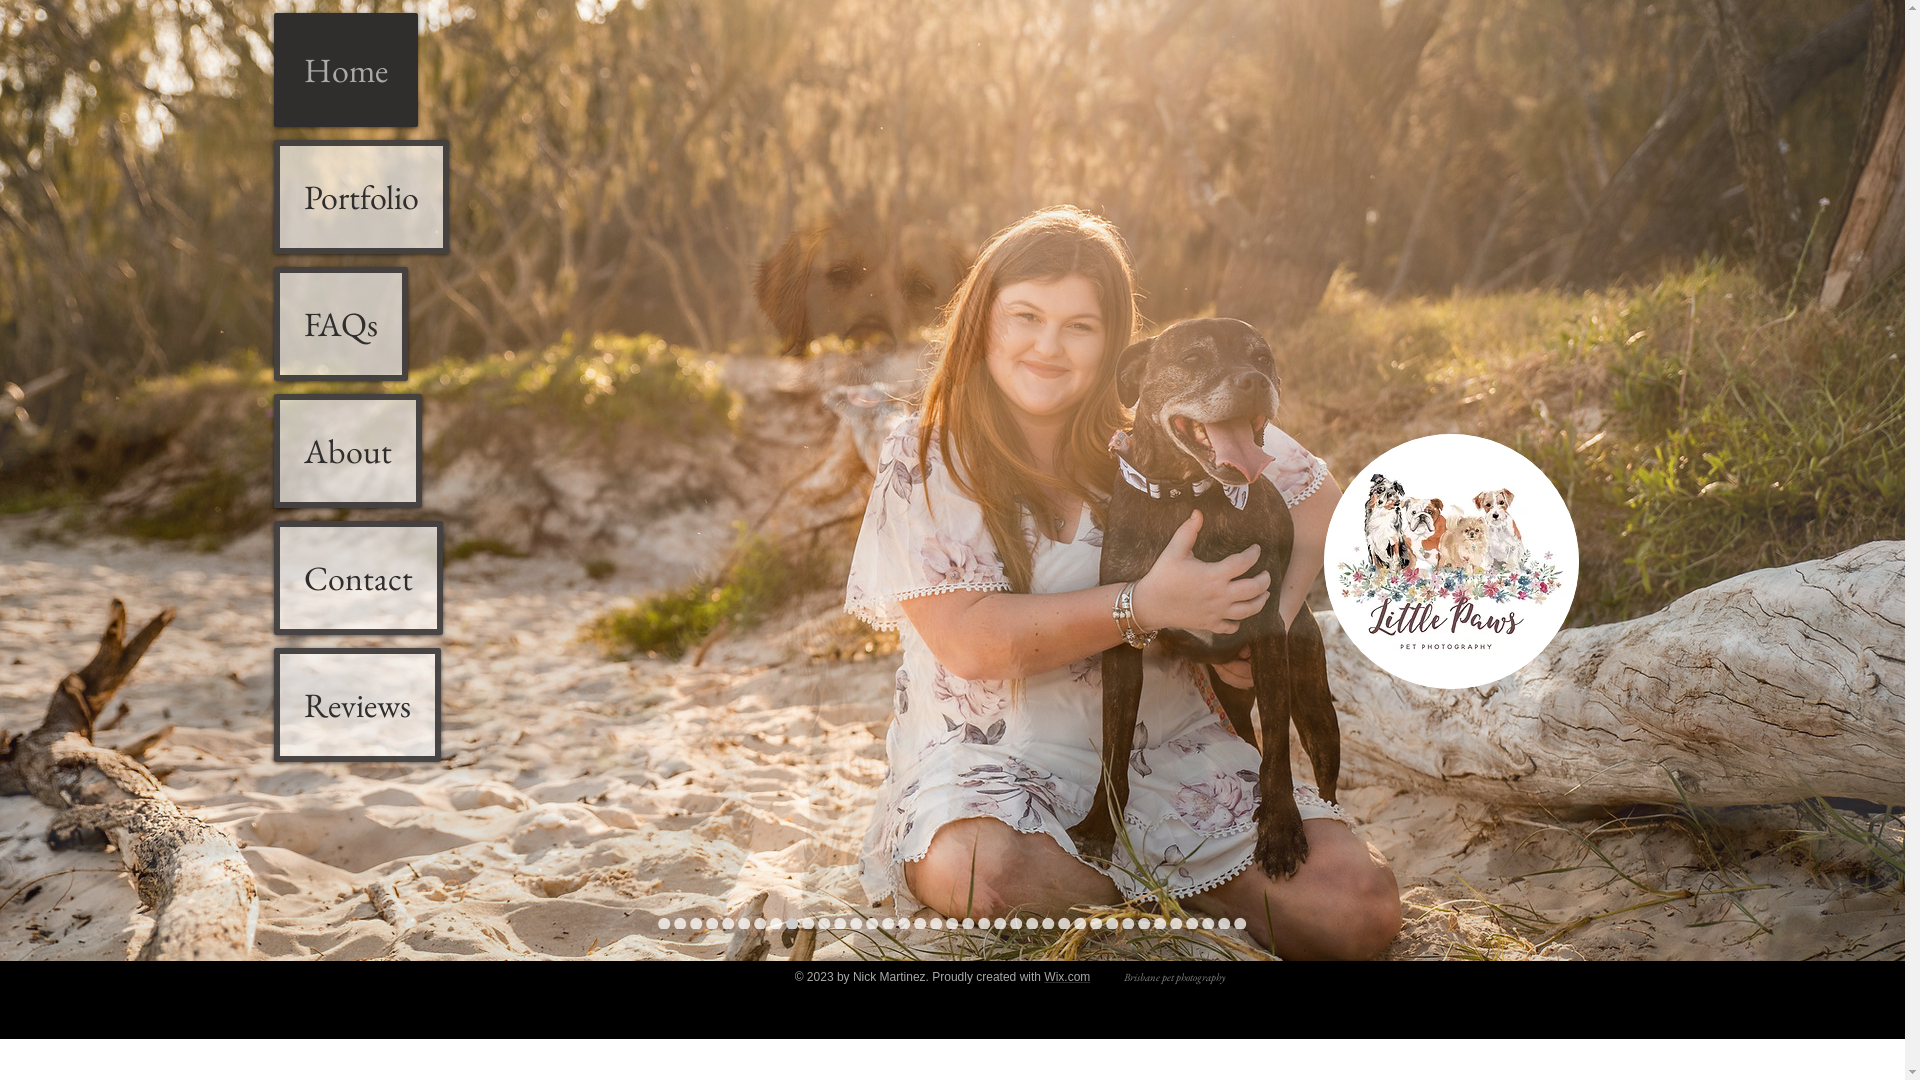 This screenshot has height=1080, width=1920. I want to click on Wix.com, so click(1067, 977).